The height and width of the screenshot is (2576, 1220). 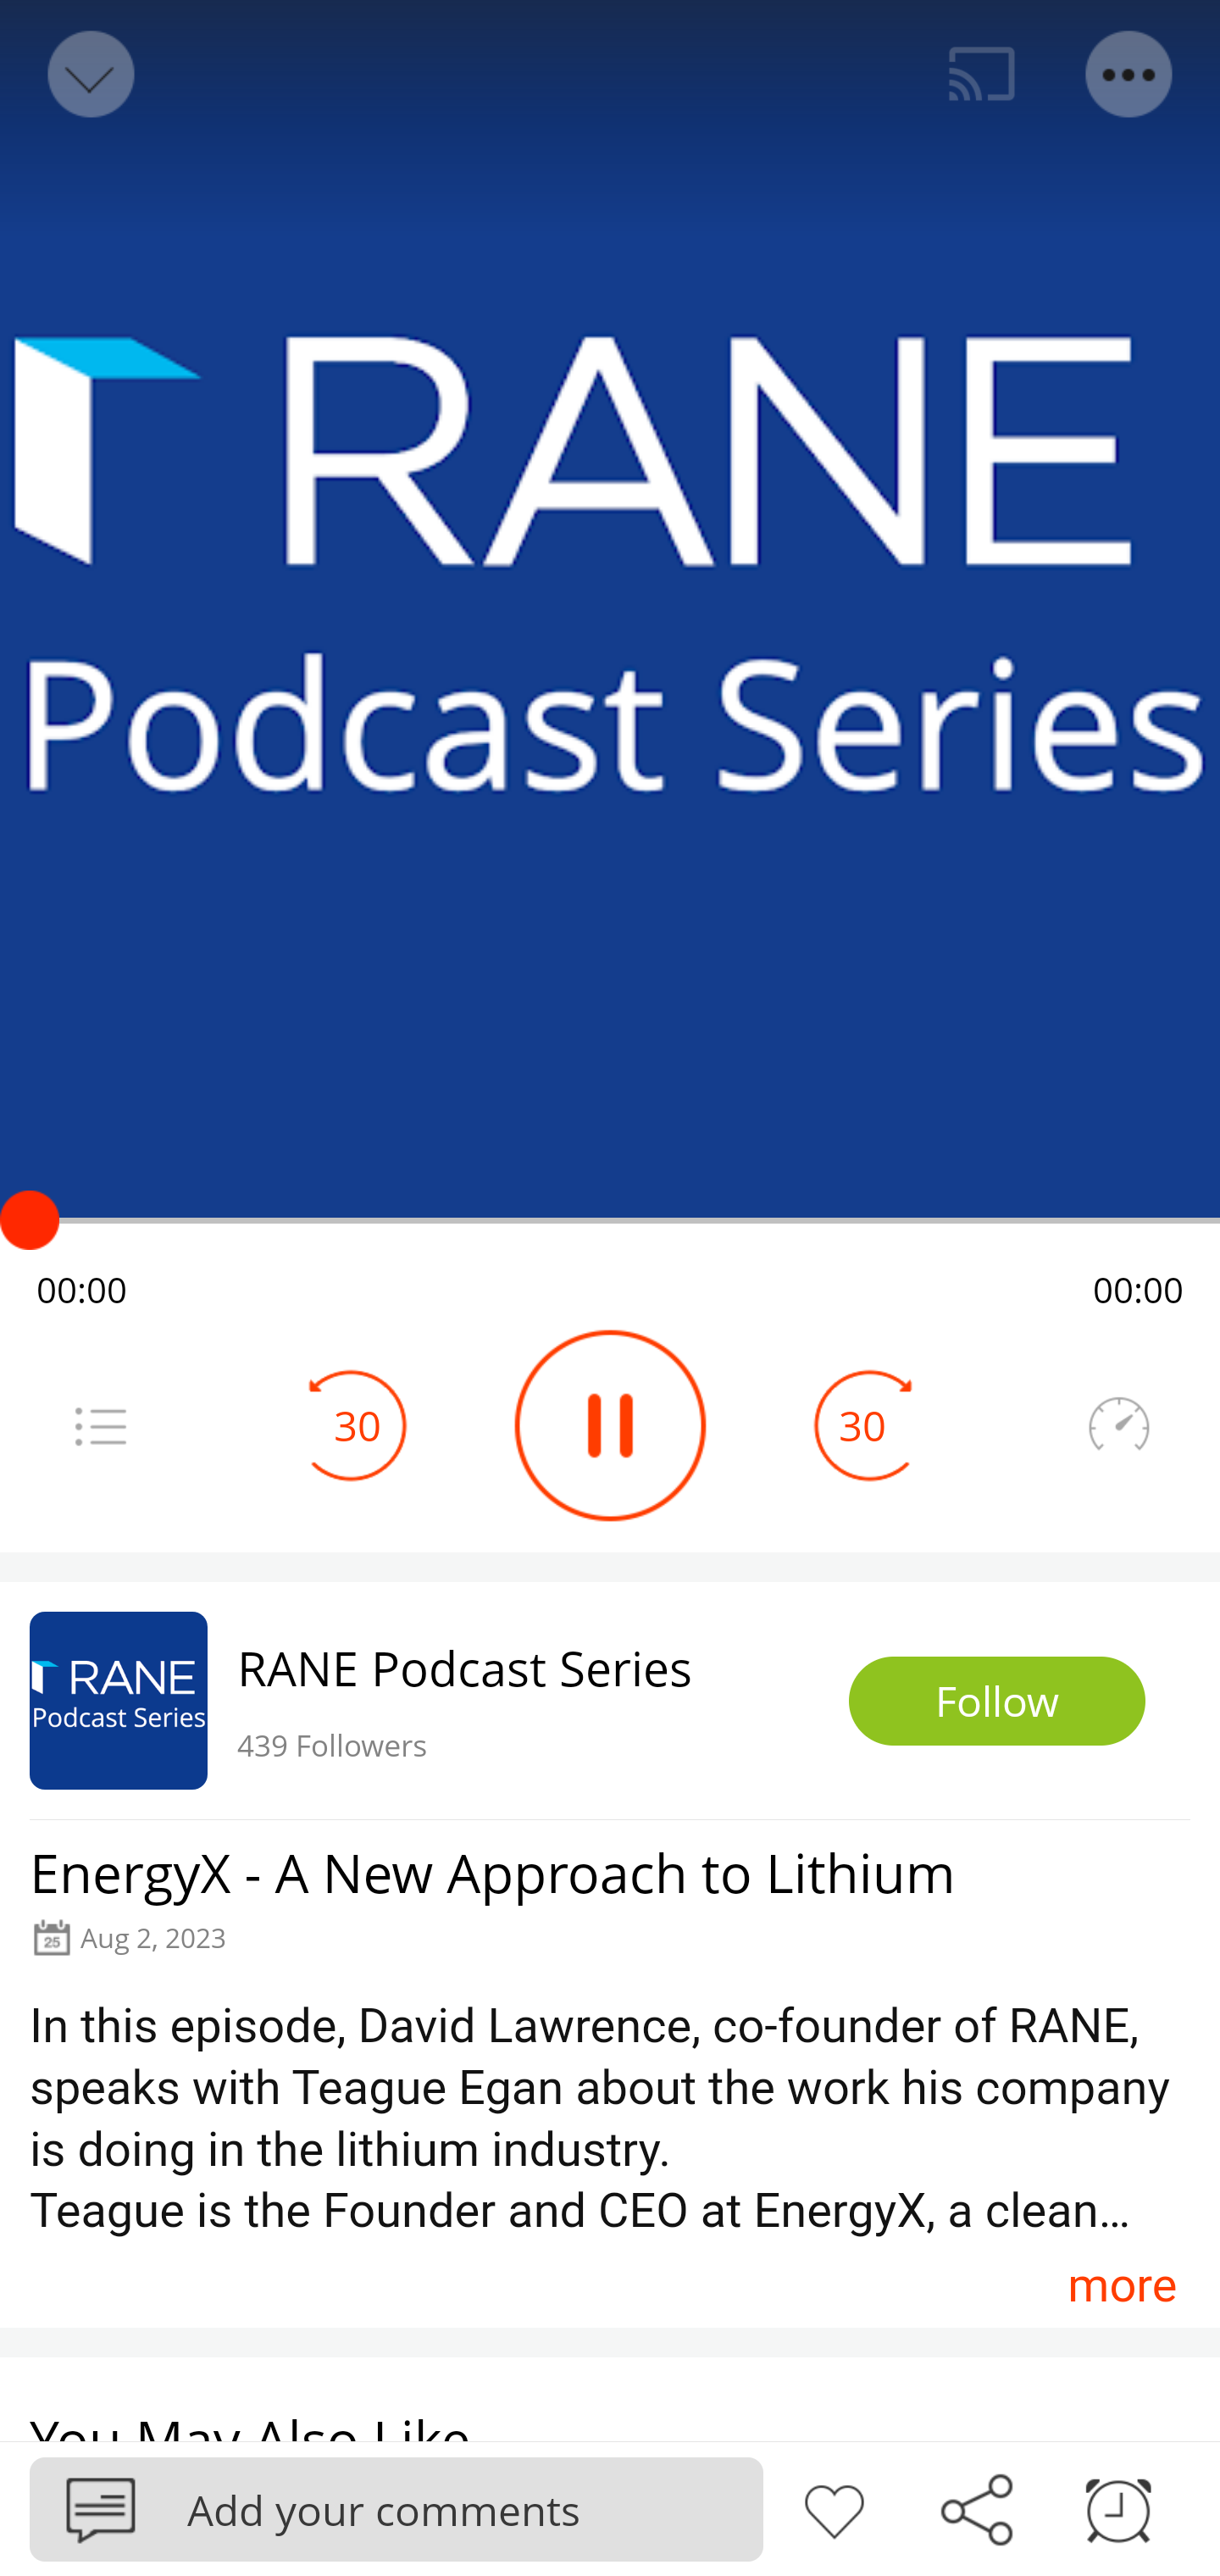 What do you see at coordinates (976, 2507) in the screenshot?
I see `Share` at bounding box center [976, 2507].